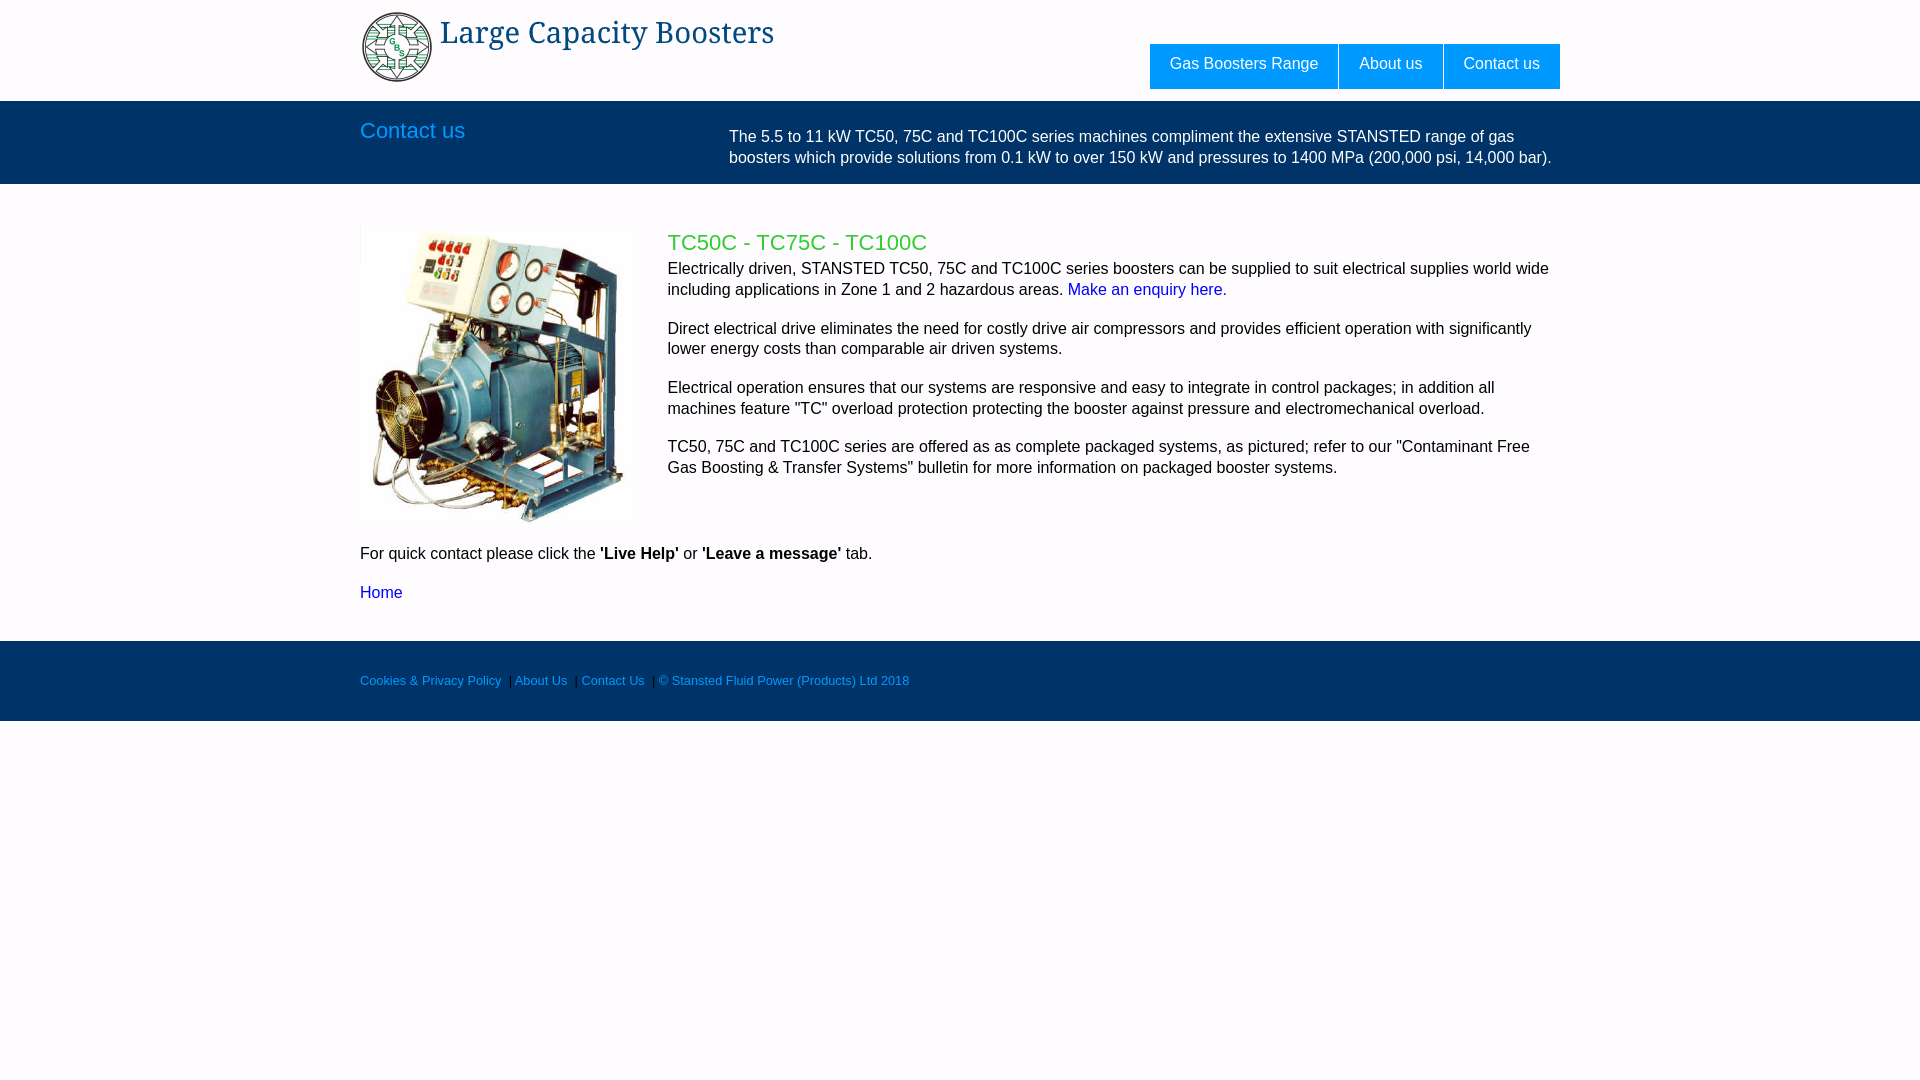 Image resolution: width=1920 pixels, height=1080 pixels. I want to click on Contact Us, so click(612, 680).